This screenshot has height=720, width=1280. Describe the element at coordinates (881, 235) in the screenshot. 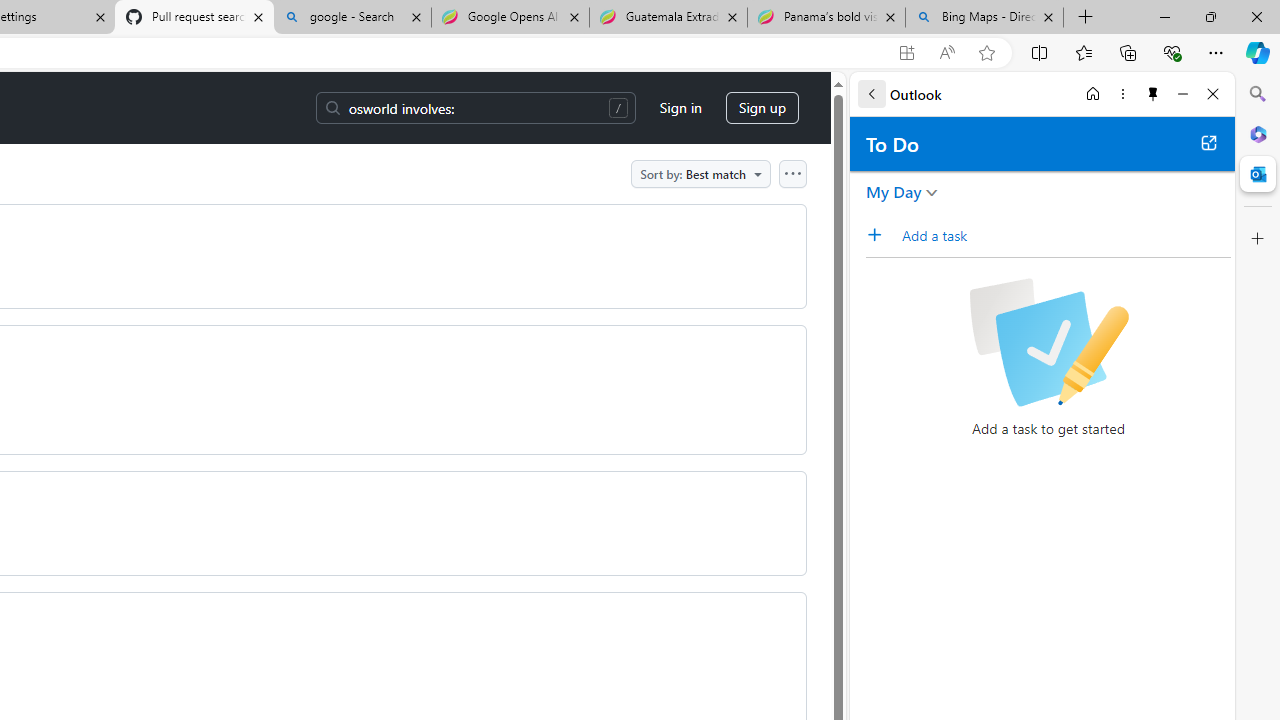

I see `Add a task` at that location.